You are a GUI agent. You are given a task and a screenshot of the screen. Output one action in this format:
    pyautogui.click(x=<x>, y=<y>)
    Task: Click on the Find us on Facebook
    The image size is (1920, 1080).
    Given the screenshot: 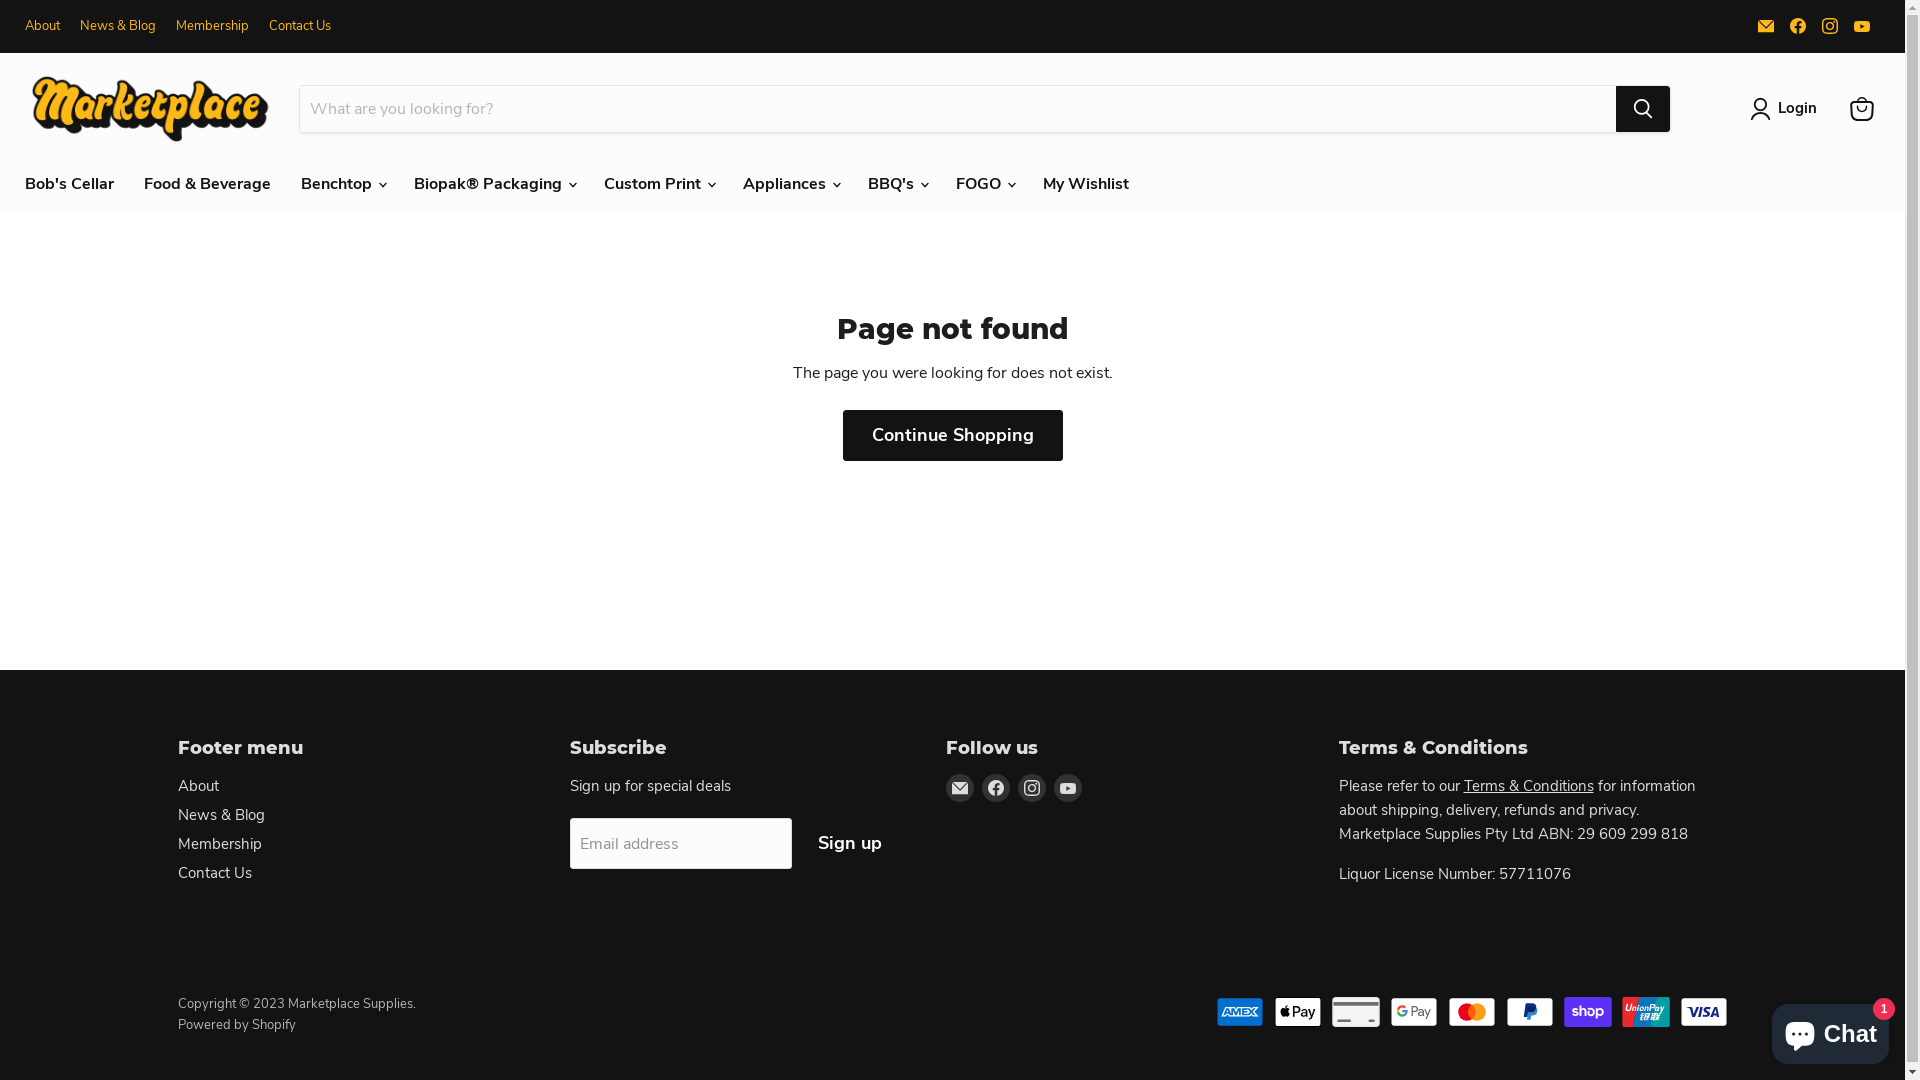 What is the action you would take?
    pyautogui.click(x=1798, y=26)
    